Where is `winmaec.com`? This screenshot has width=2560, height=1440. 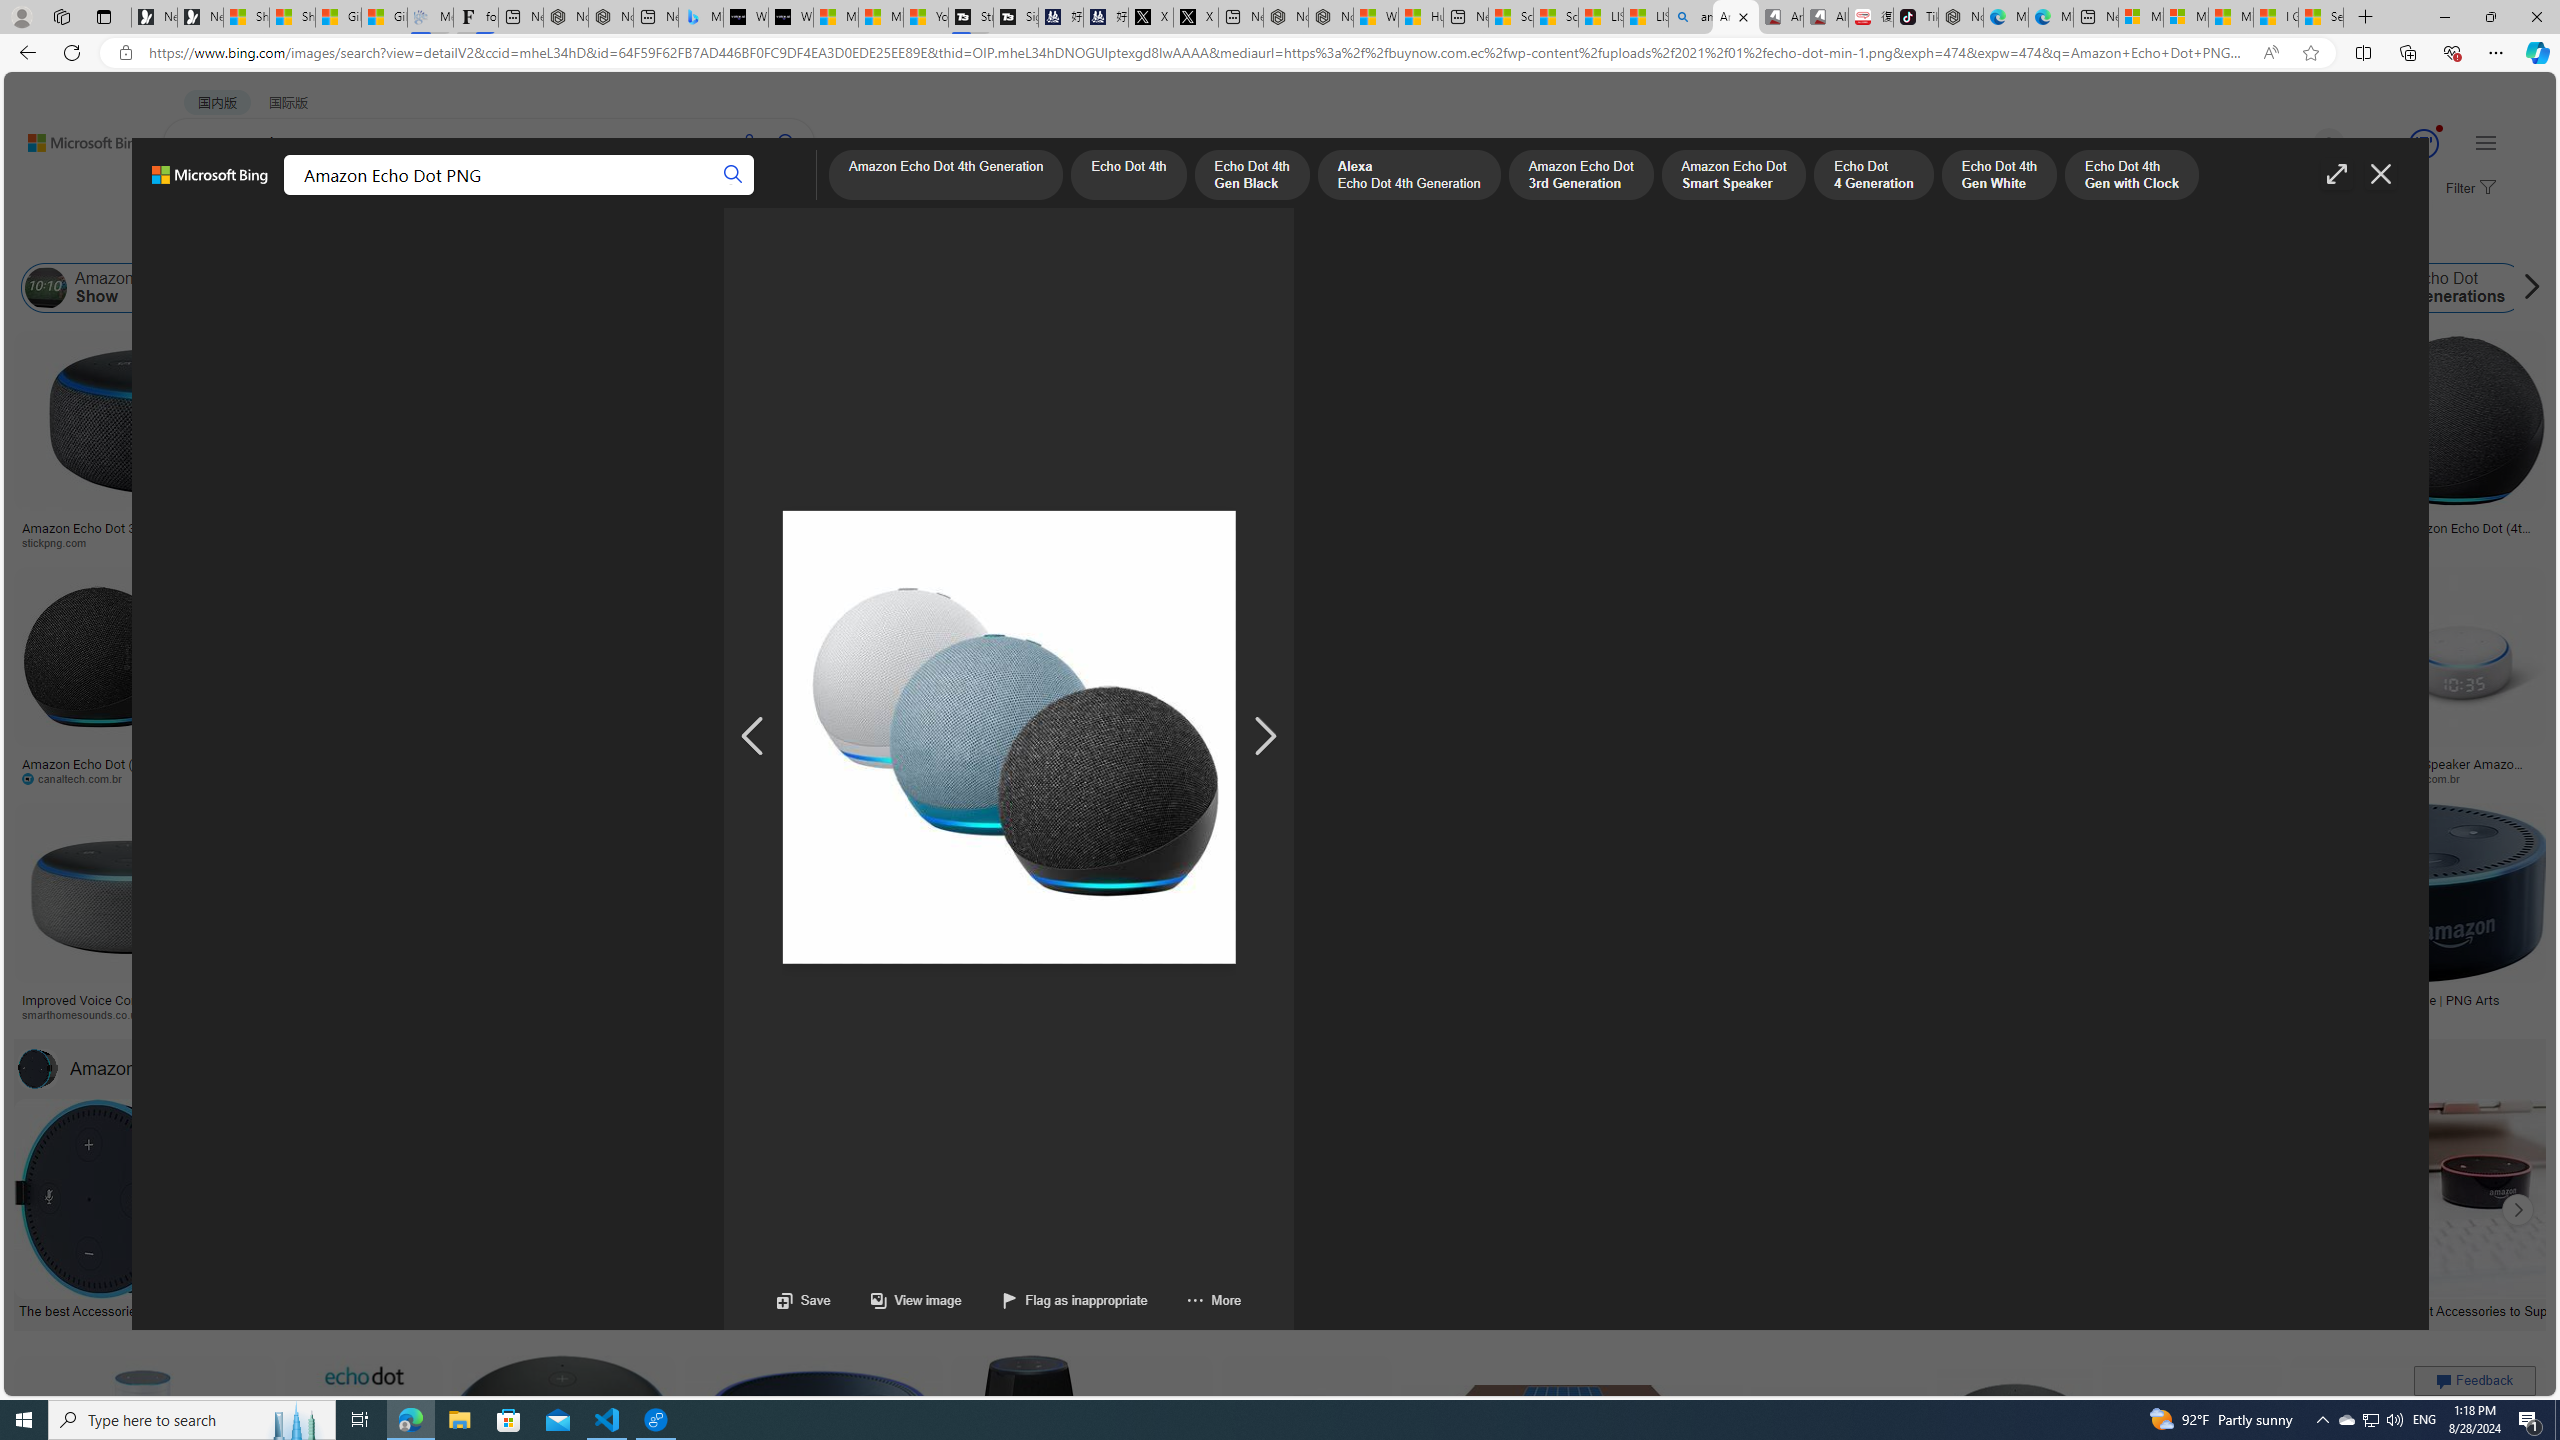 winmaec.com is located at coordinates (2020, 778).